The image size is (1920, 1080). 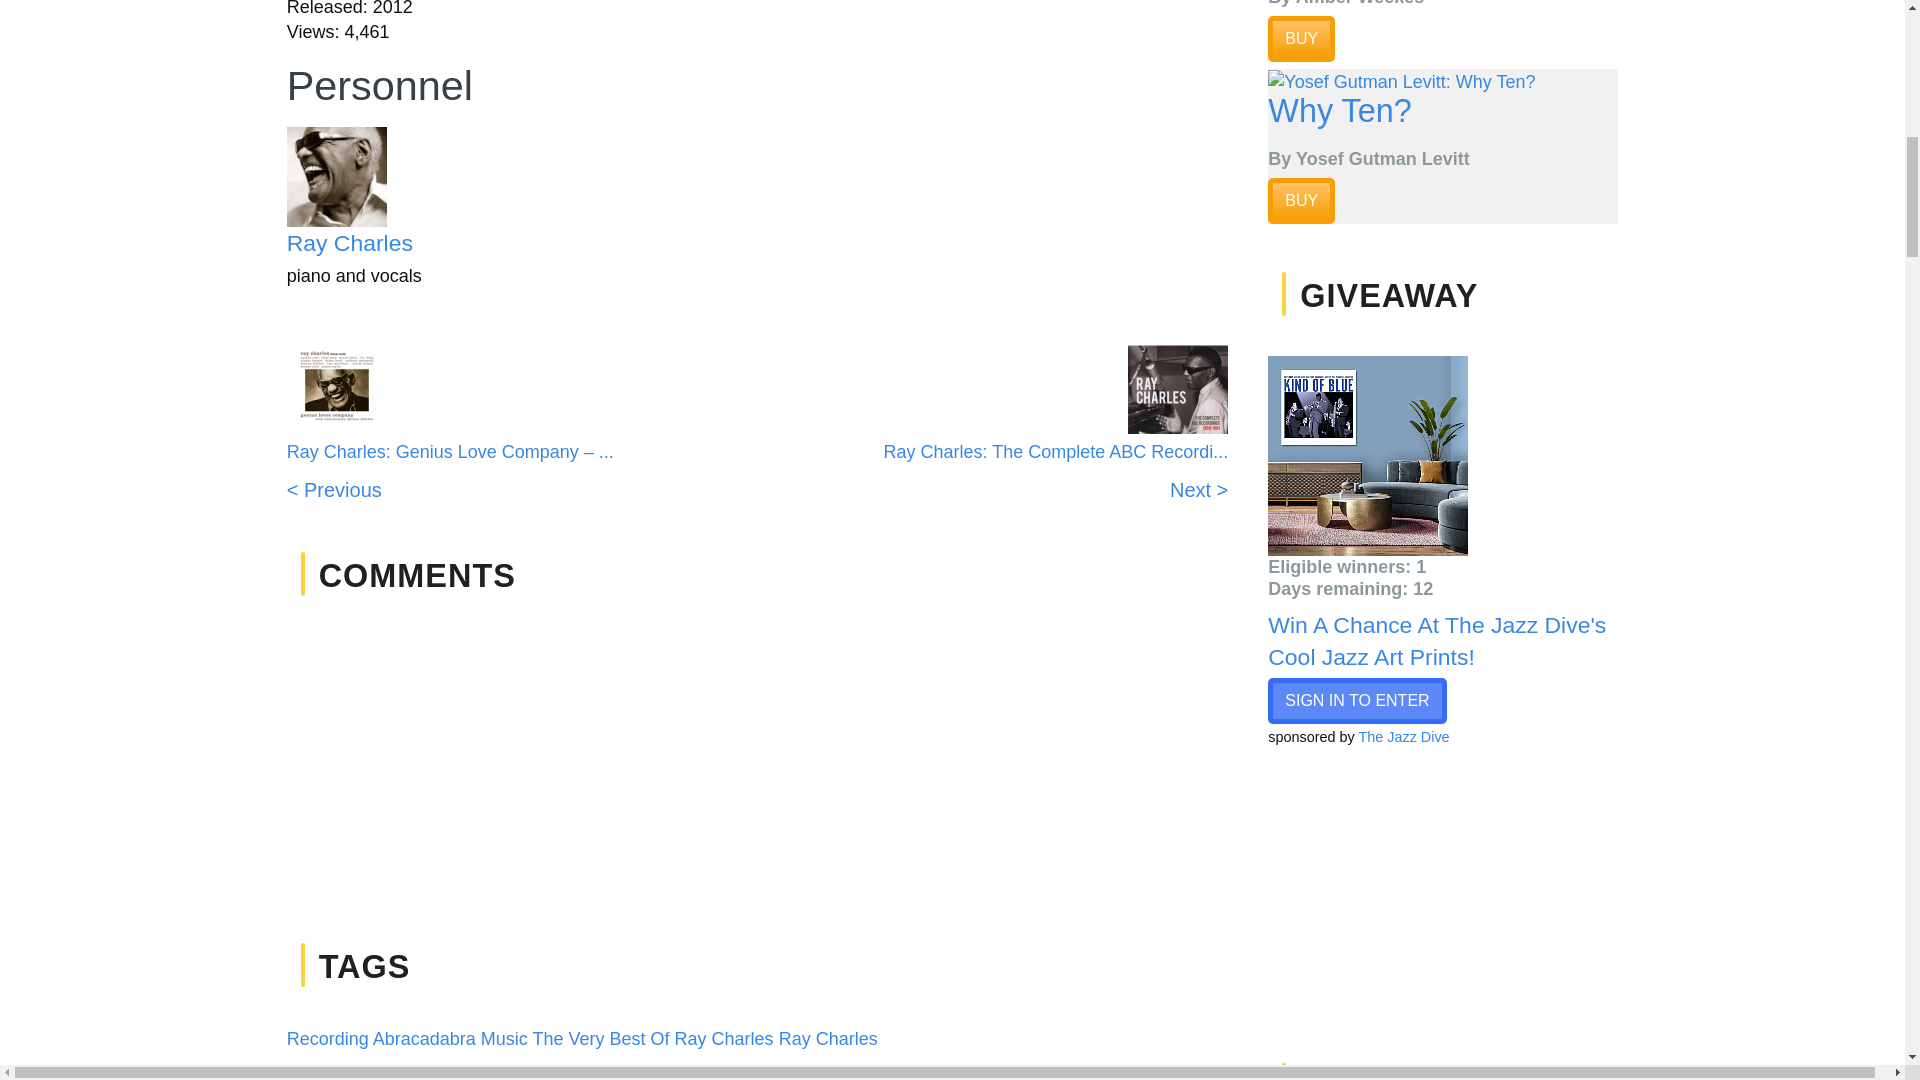 What do you see at coordinates (364, 966) in the screenshot?
I see `TAGS` at bounding box center [364, 966].